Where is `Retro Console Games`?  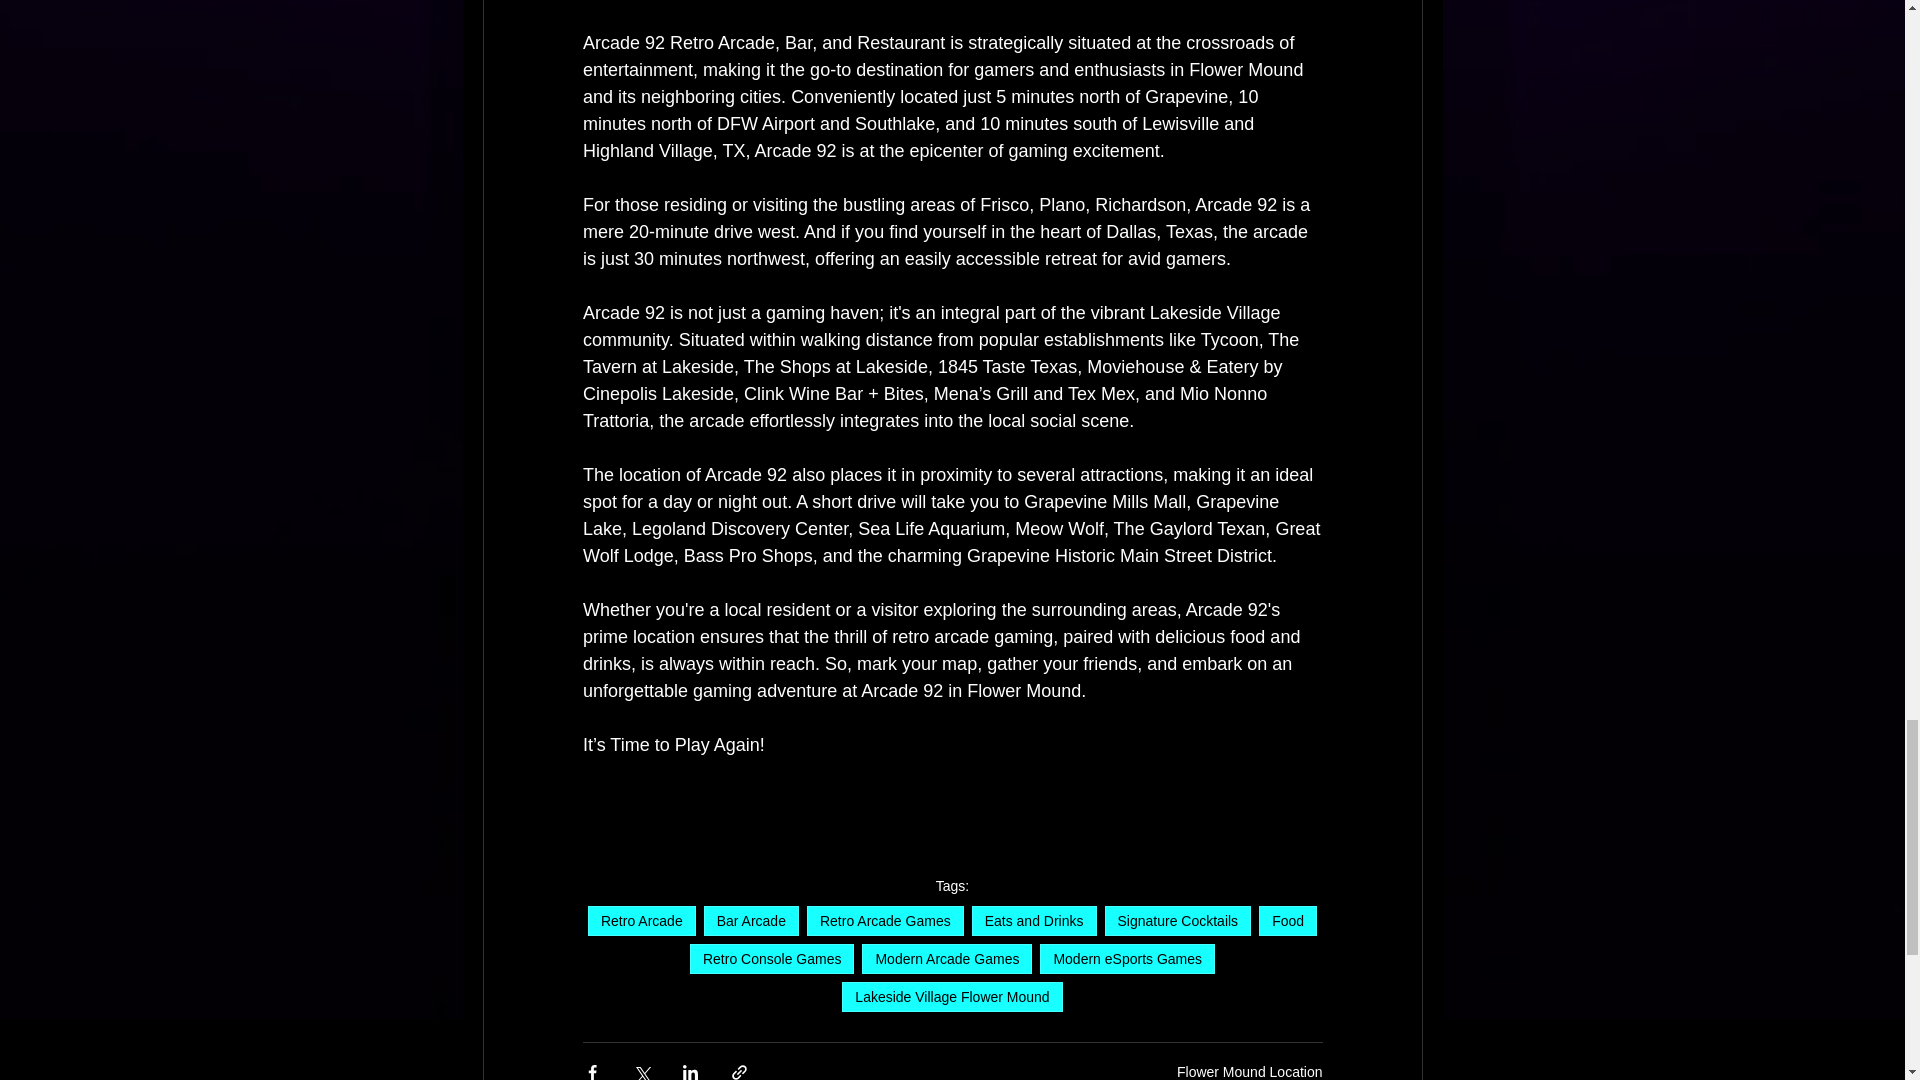
Retro Console Games is located at coordinates (772, 958).